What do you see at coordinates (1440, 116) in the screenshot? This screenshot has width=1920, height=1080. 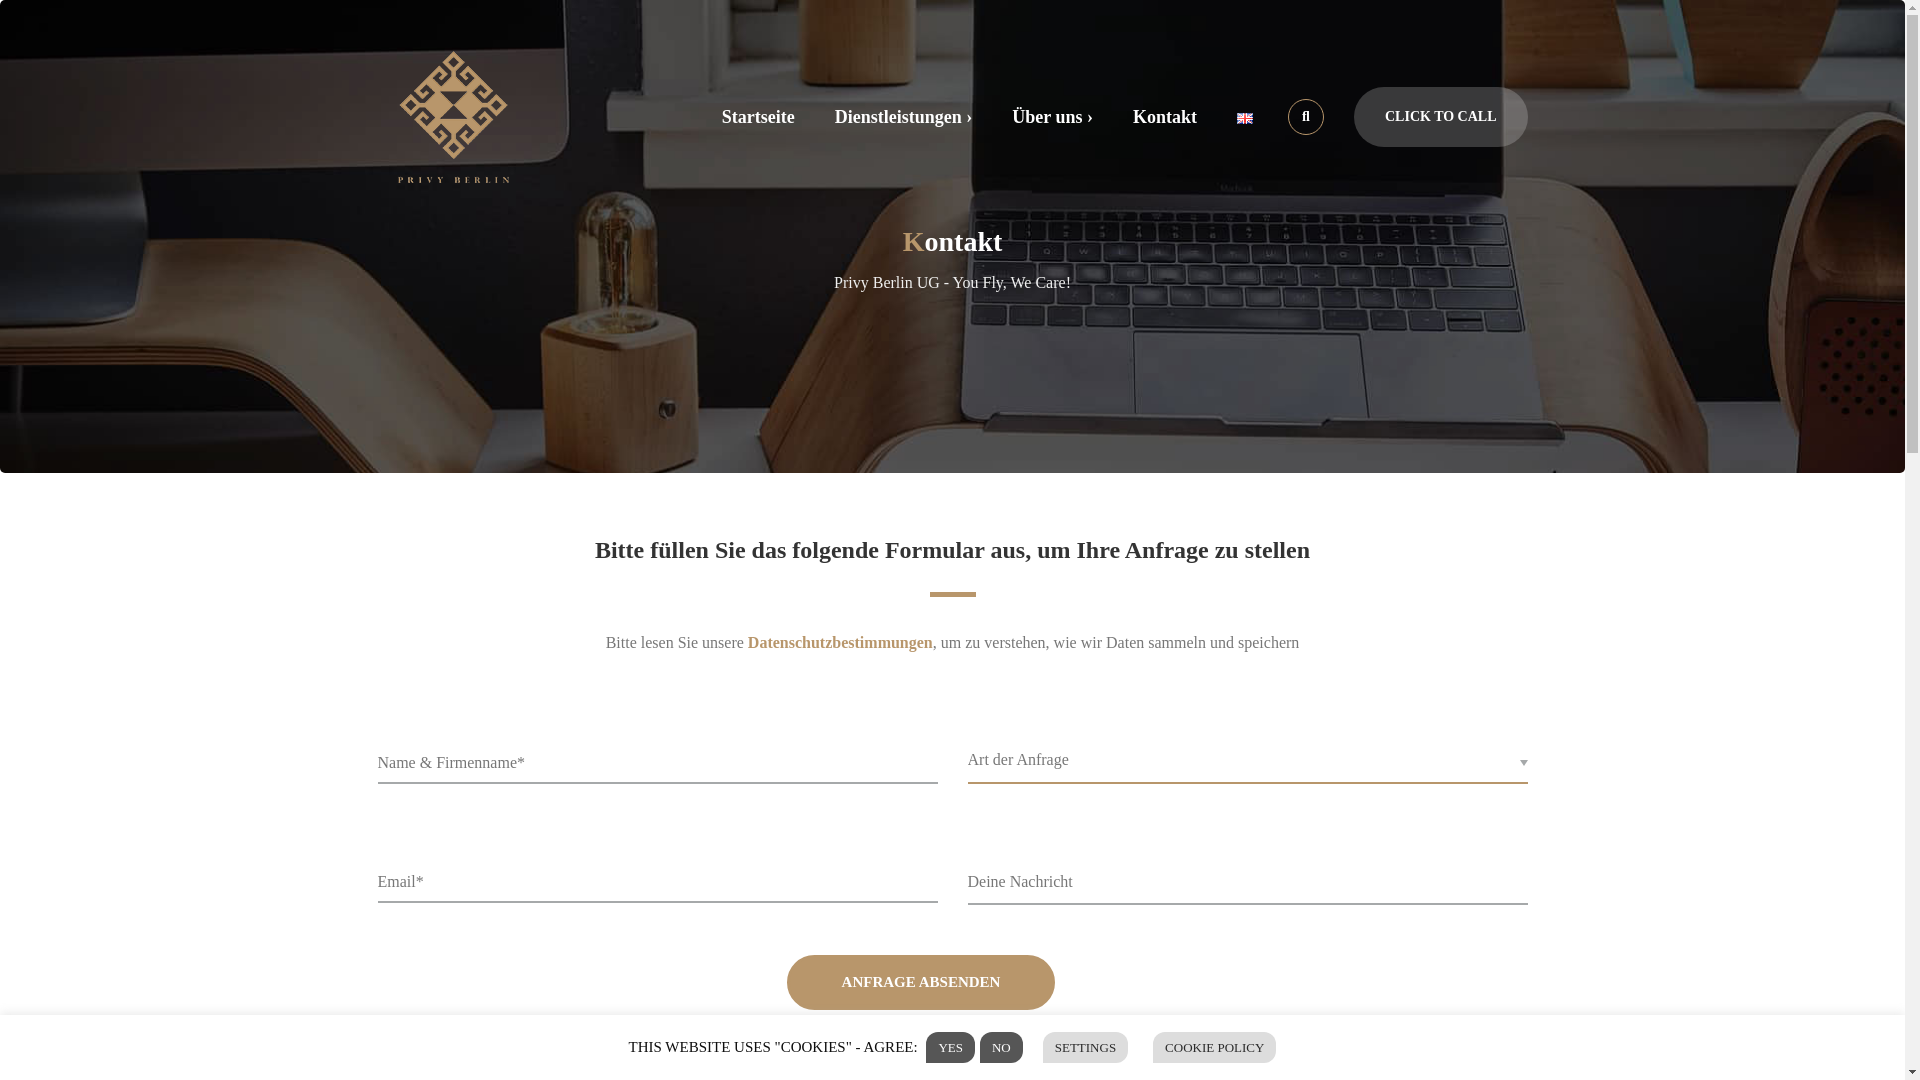 I see `CLICK TO CALL` at bounding box center [1440, 116].